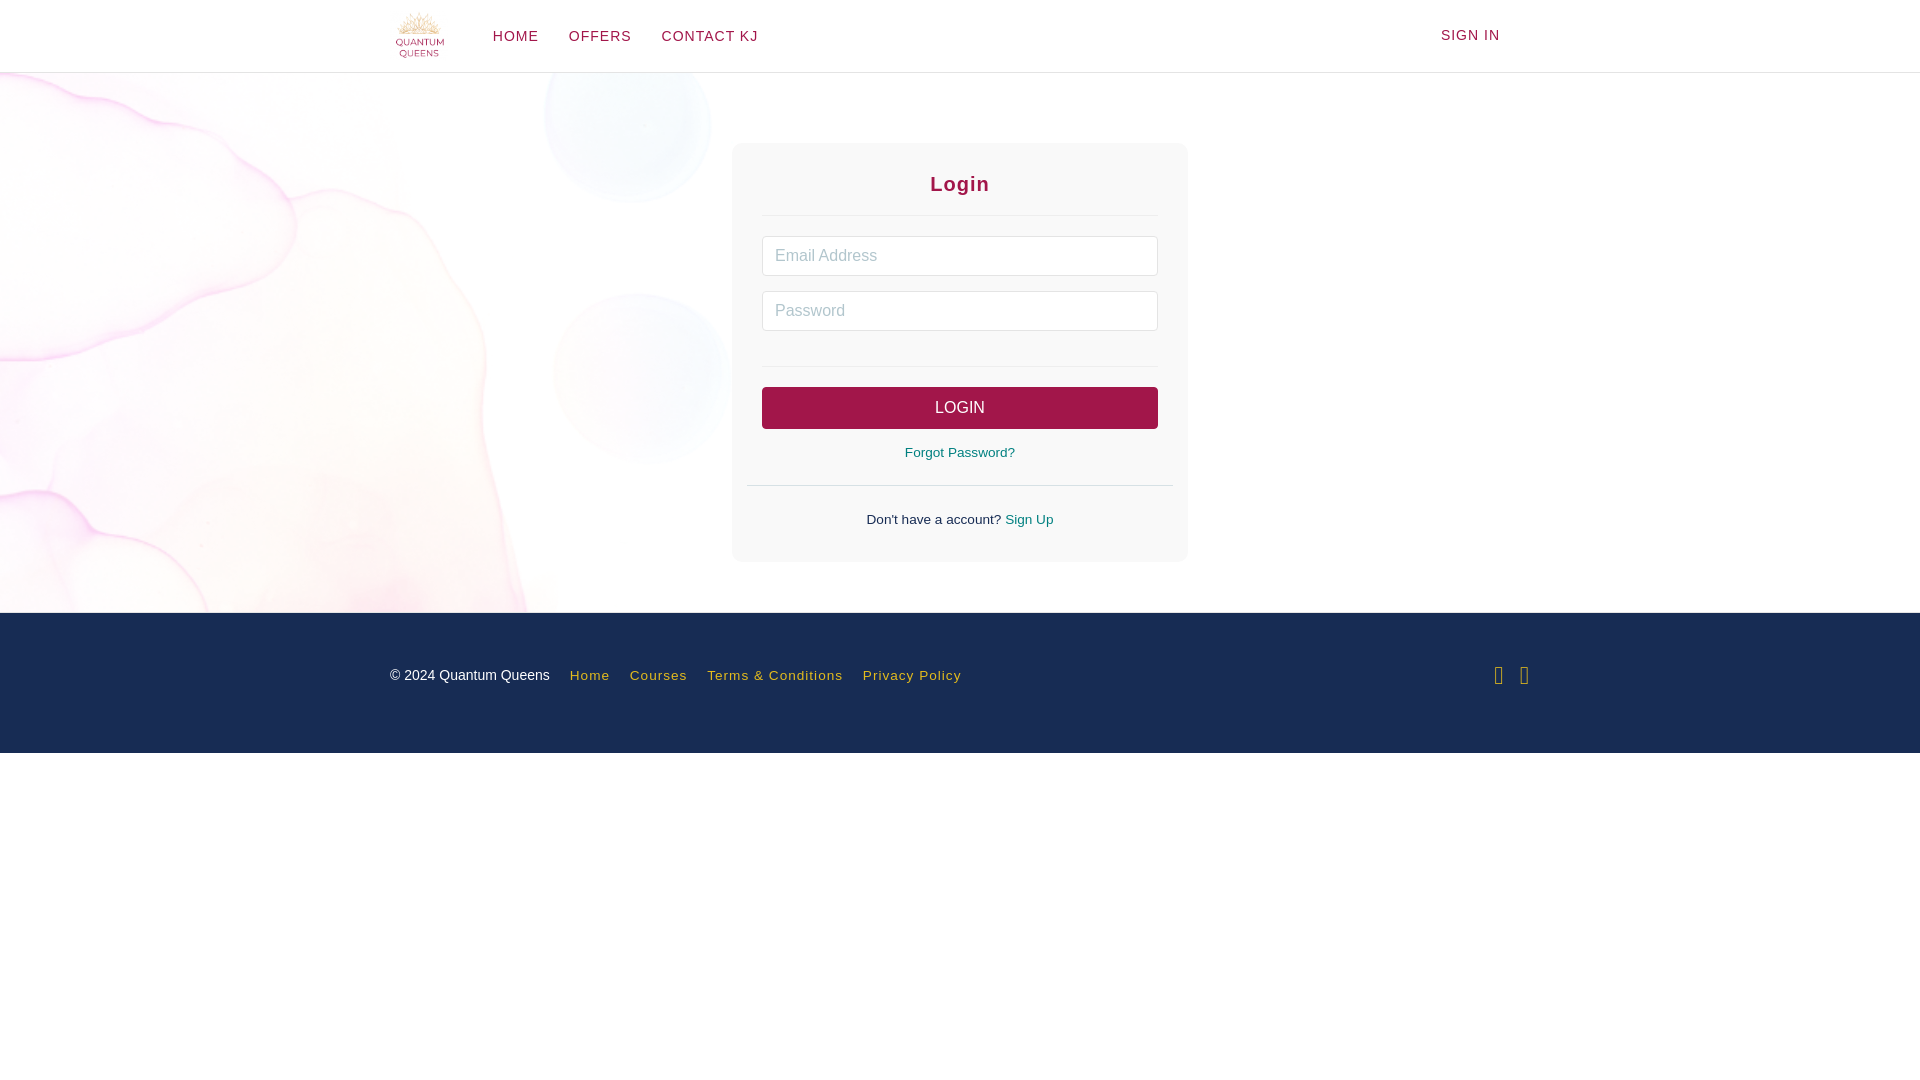 This screenshot has width=1920, height=1080. What do you see at coordinates (658, 675) in the screenshot?
I see `Courses` at bounding box center [658, 675].